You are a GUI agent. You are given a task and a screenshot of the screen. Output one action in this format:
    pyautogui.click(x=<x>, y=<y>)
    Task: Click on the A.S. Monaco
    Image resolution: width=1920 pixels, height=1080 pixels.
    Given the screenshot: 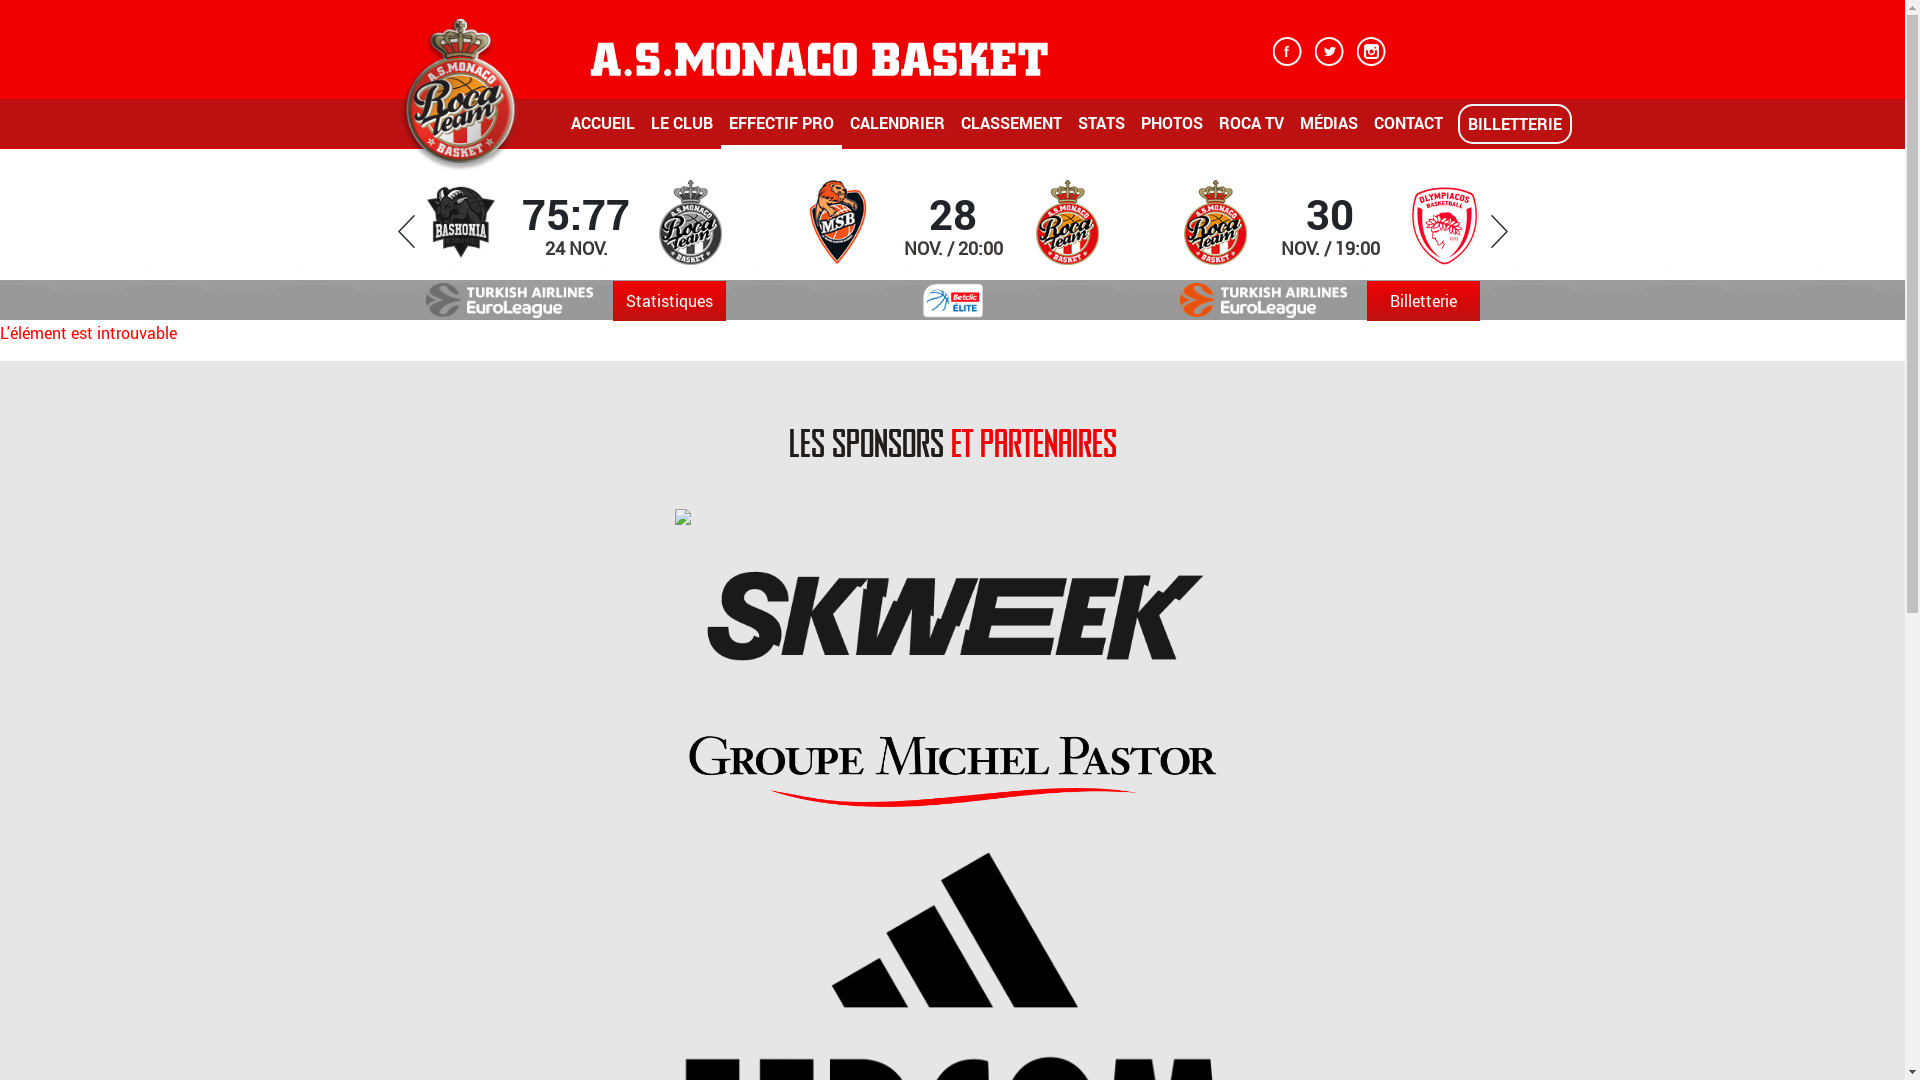 What is the action you would take?
    pyautogui.click(x=460, y=91)
    